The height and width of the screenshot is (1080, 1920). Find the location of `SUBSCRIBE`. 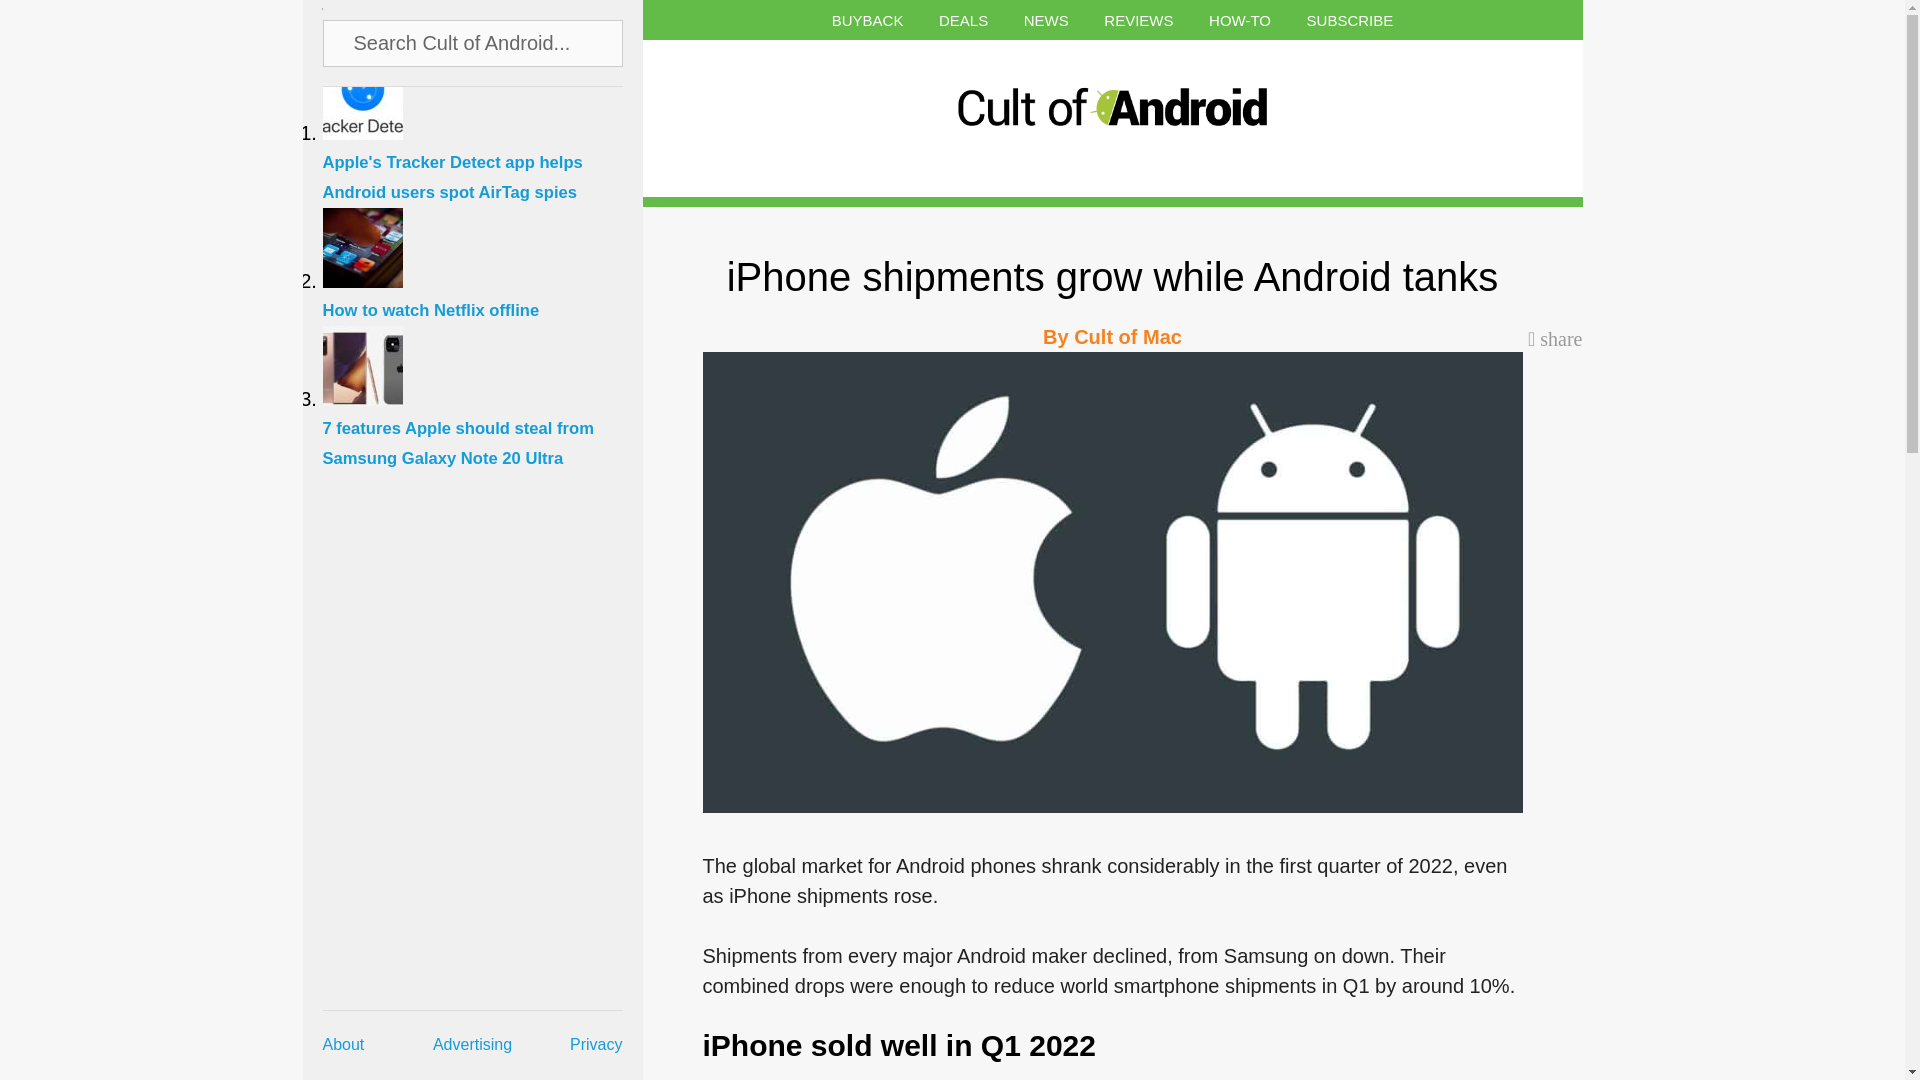

SUBSCRIBE is located at coordinates (1350, 20).